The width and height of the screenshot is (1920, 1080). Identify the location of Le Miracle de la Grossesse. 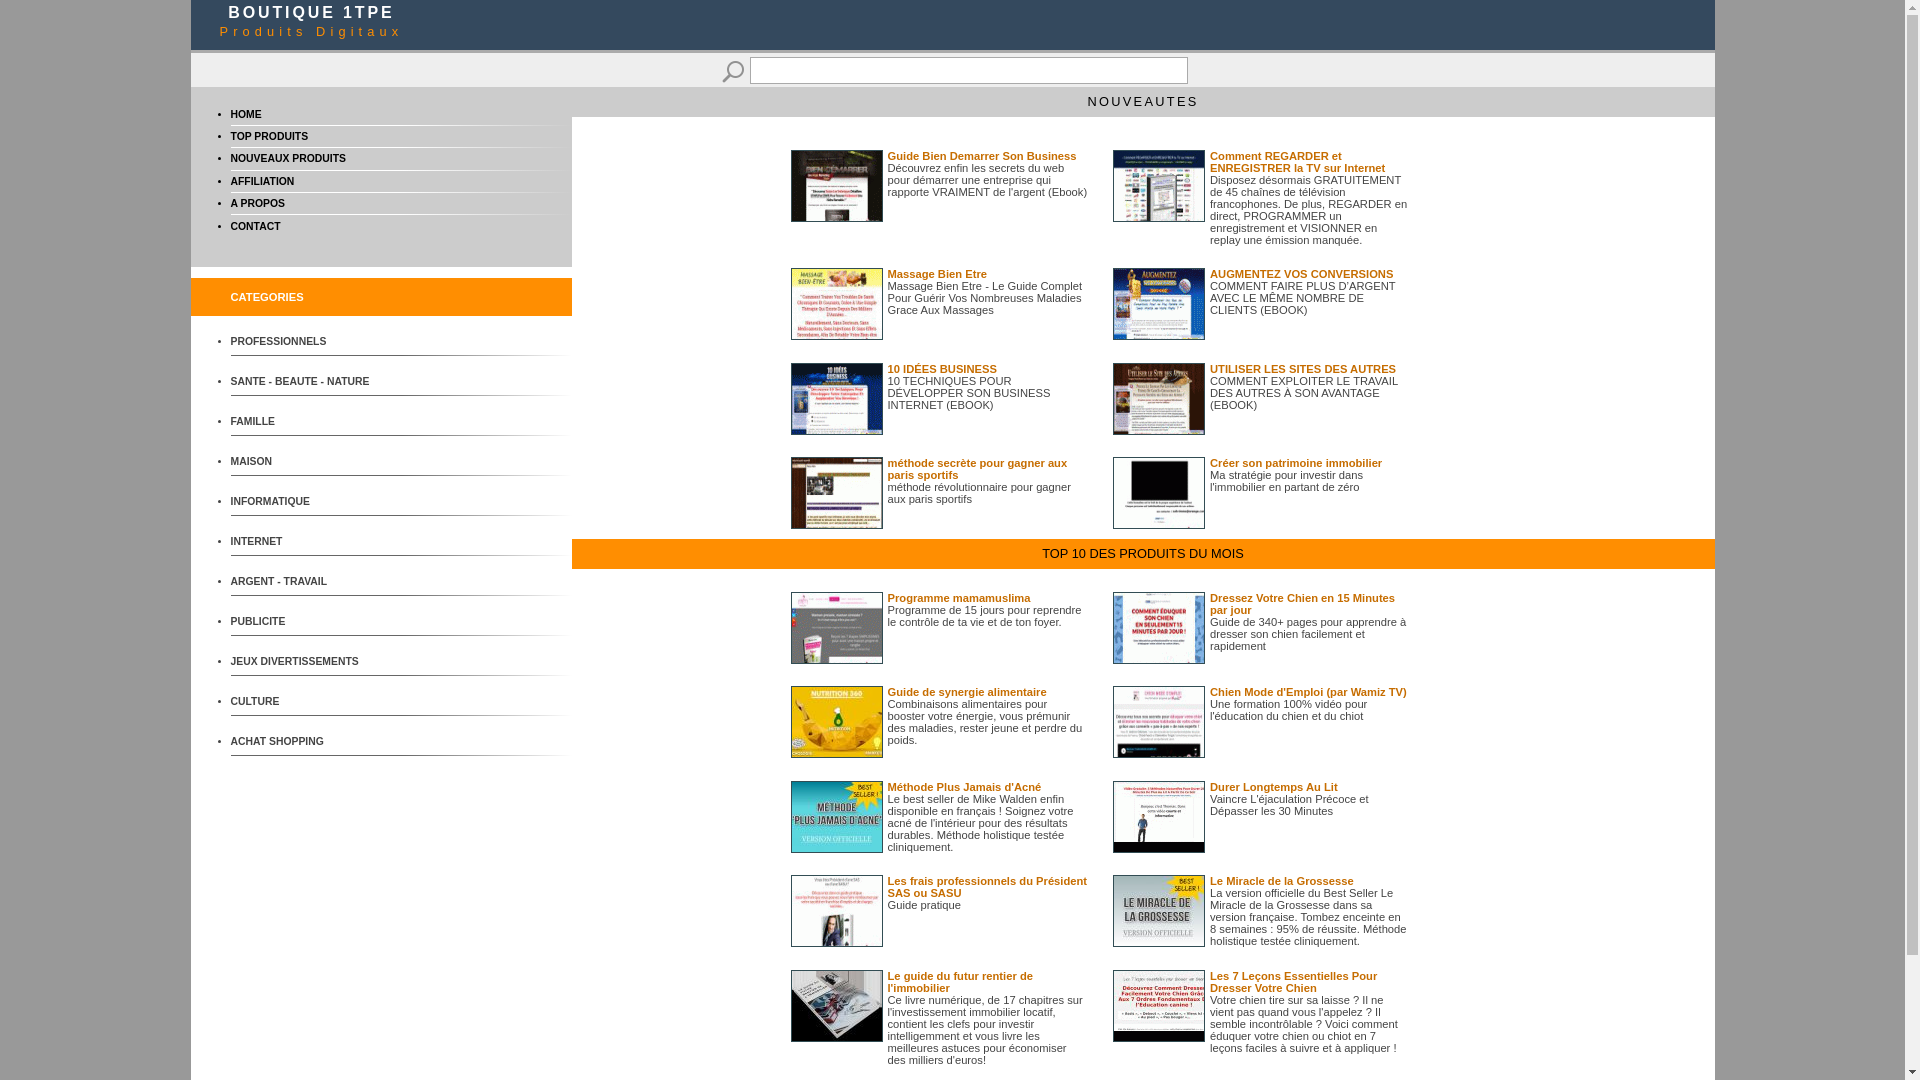
(1282, 881).